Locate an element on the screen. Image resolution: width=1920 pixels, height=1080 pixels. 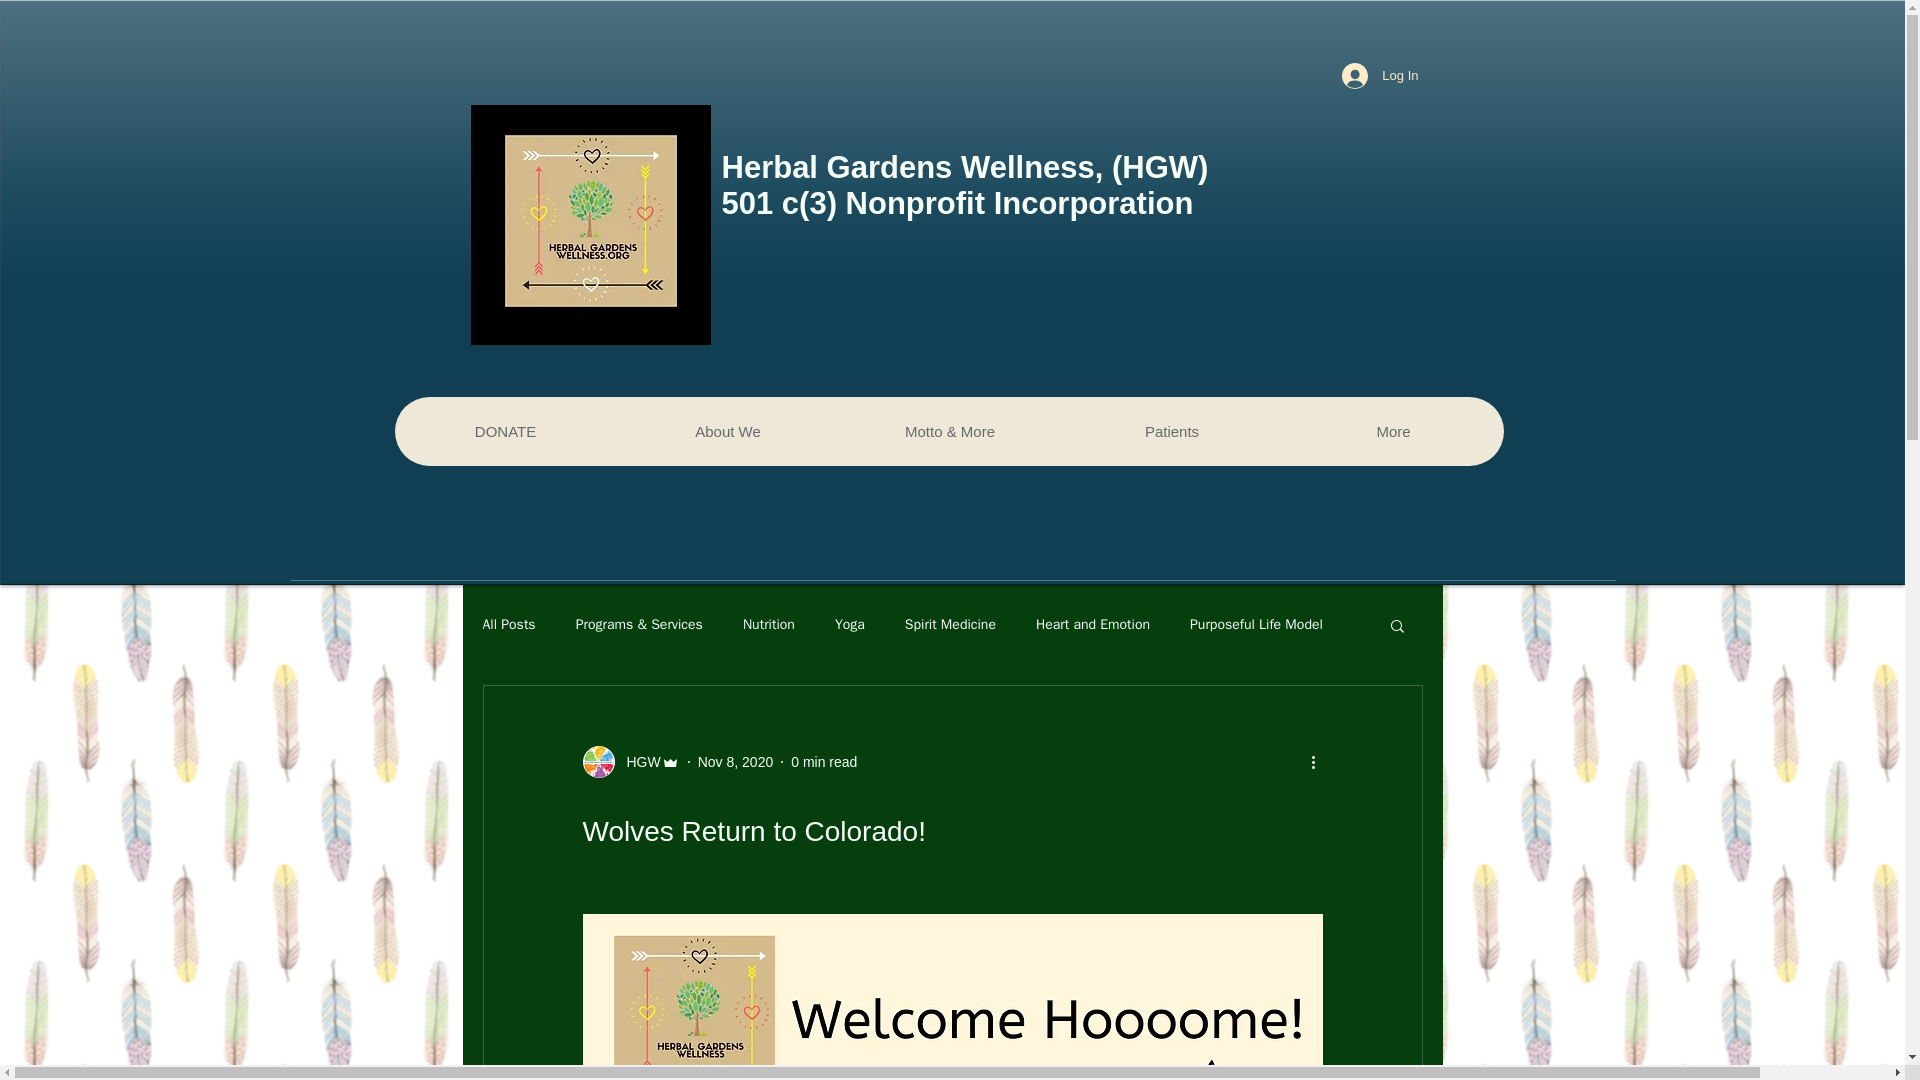
0 min read is located at coordinates (824, 762).